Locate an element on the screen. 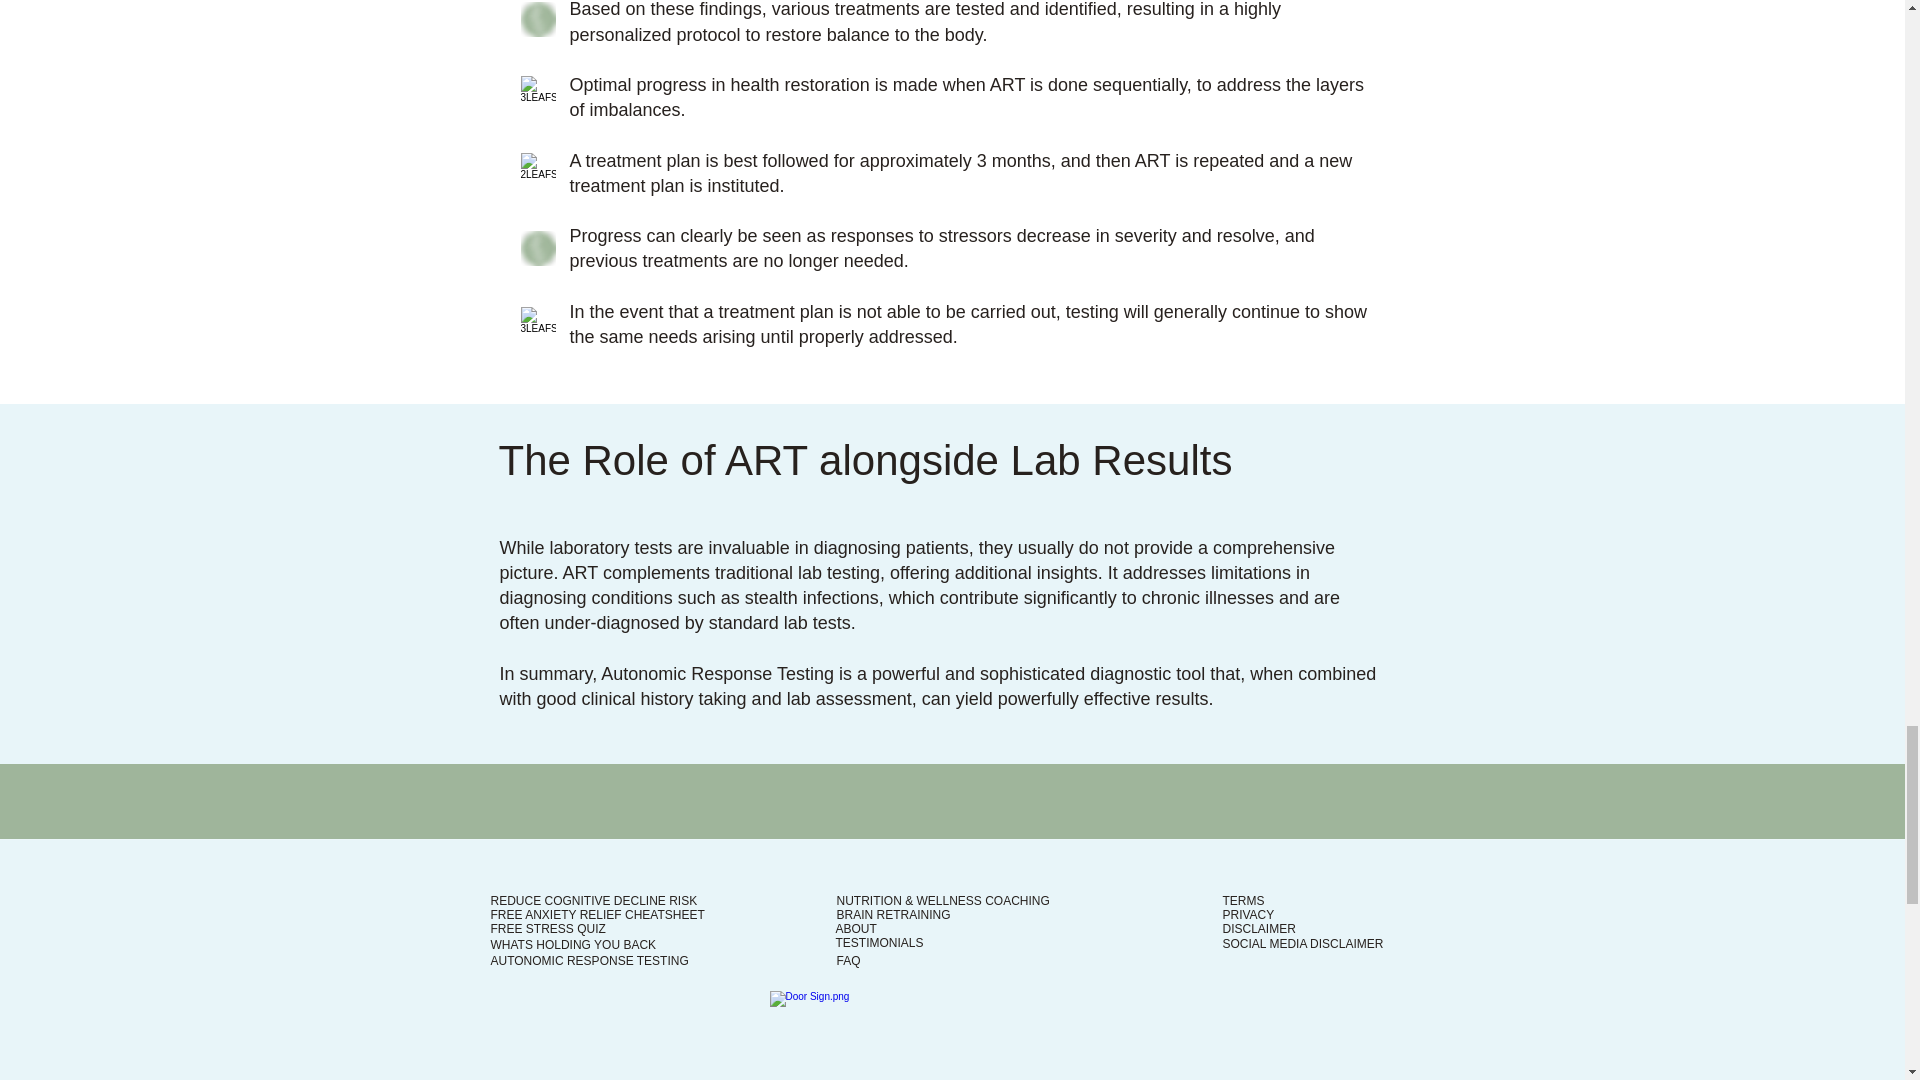  AUTONOMIC RESPONSE TESTING is located at coordinates (588, 960).